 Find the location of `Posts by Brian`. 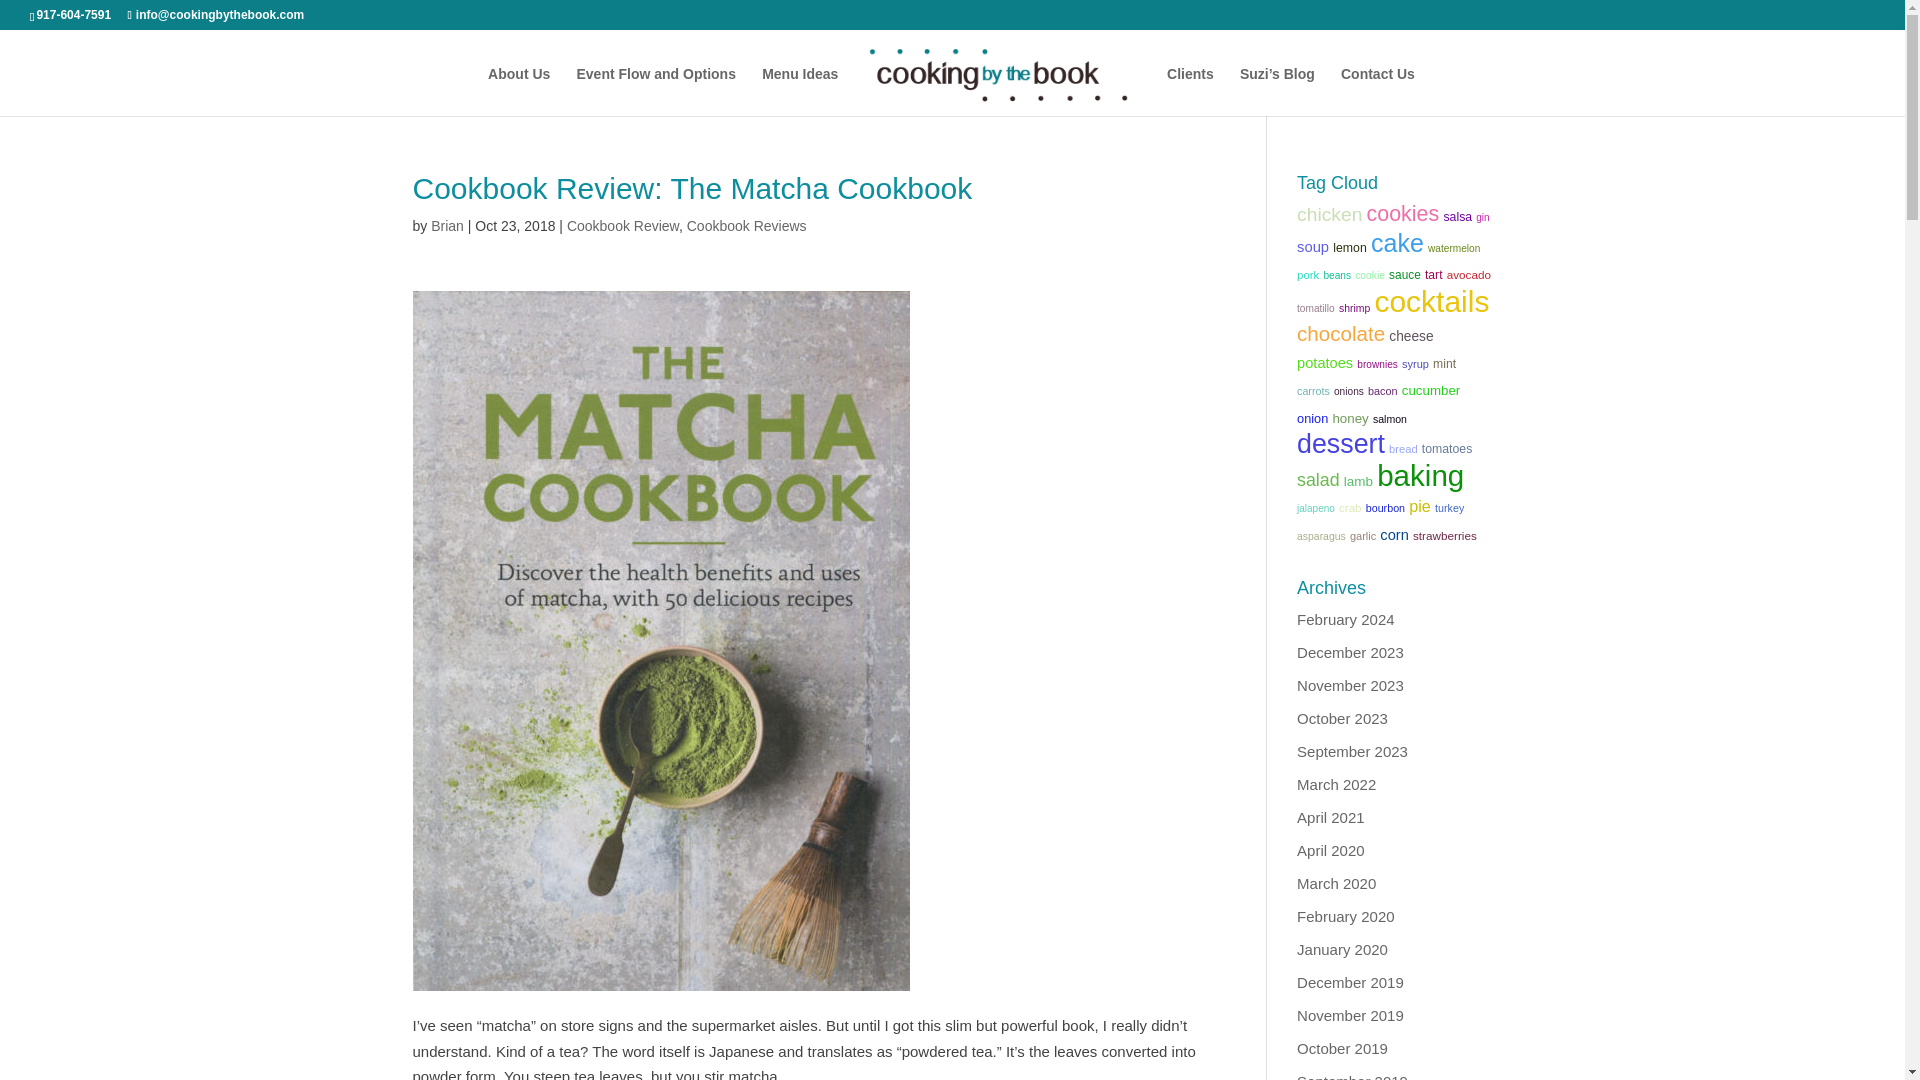

Posts by Brian is located at coordinates (447, 226).